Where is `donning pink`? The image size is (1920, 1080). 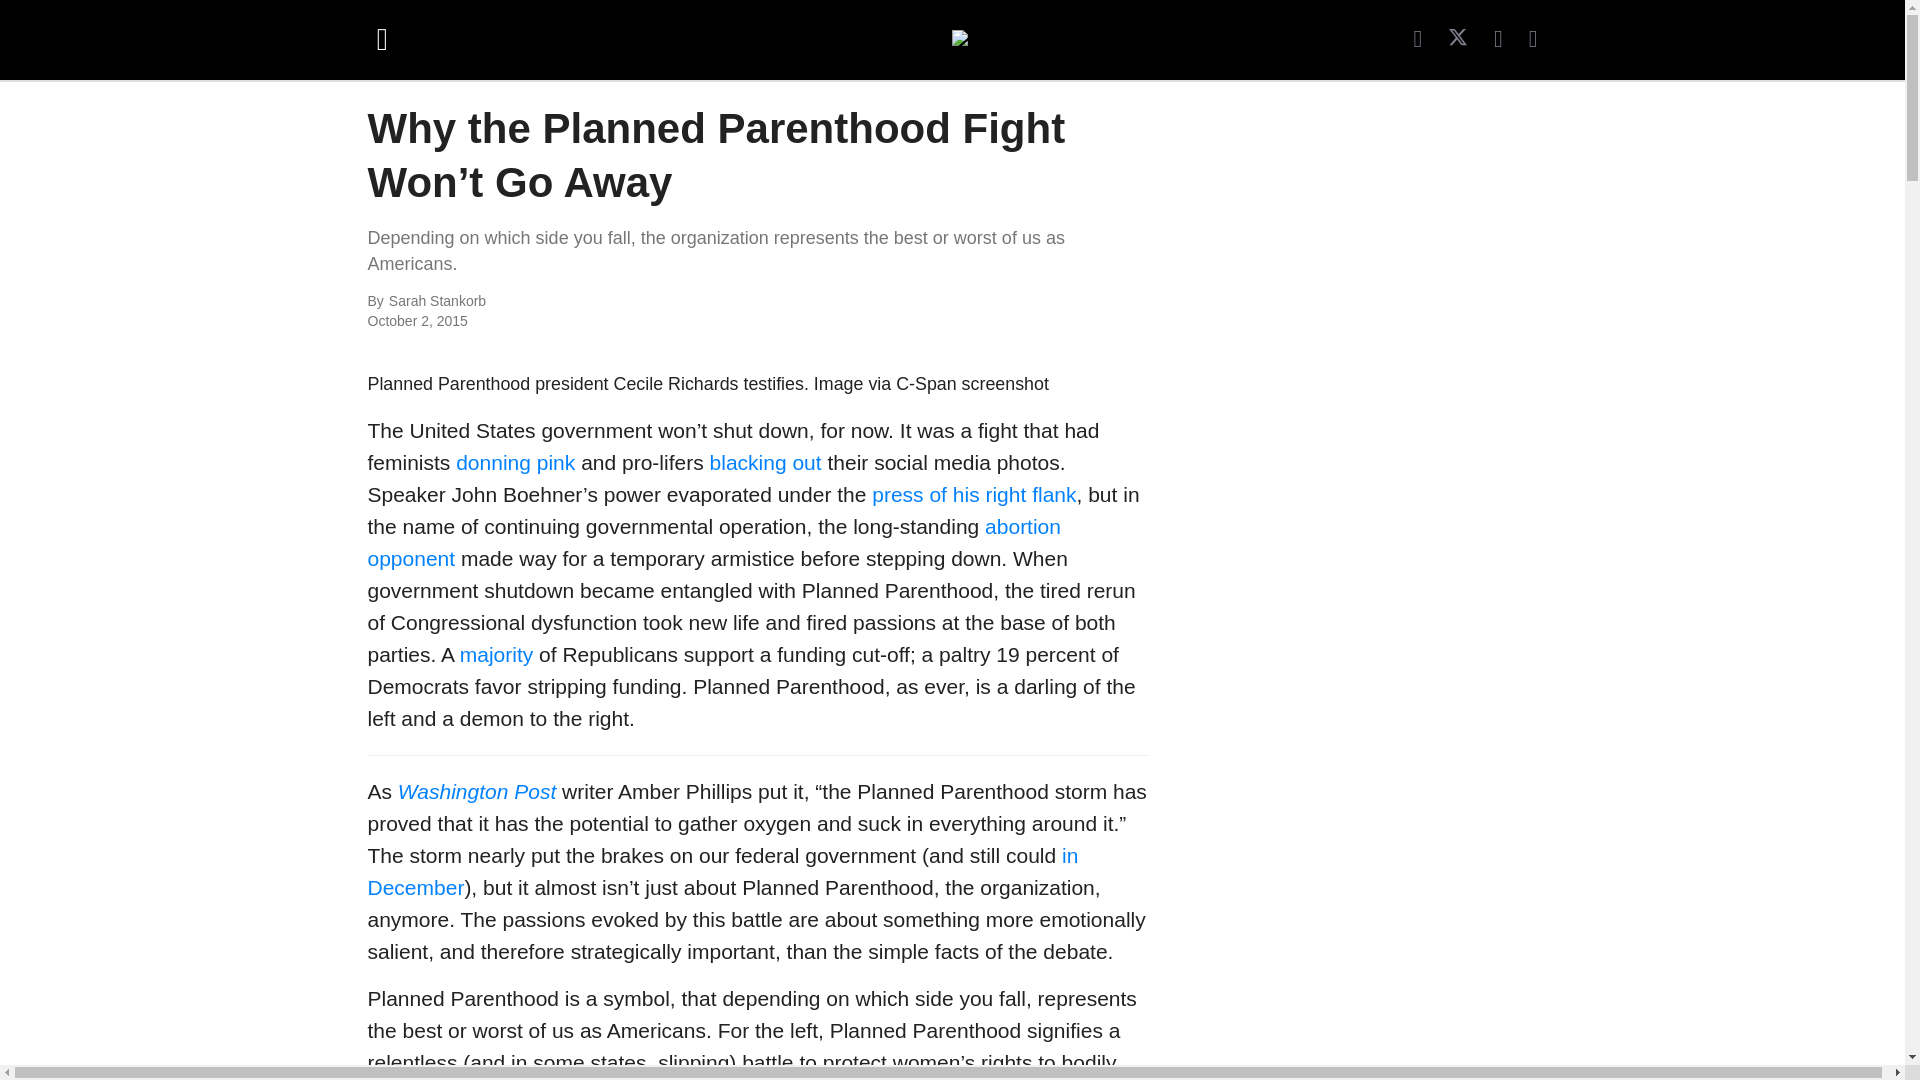
donning pink is located at coordinates (515, 462).